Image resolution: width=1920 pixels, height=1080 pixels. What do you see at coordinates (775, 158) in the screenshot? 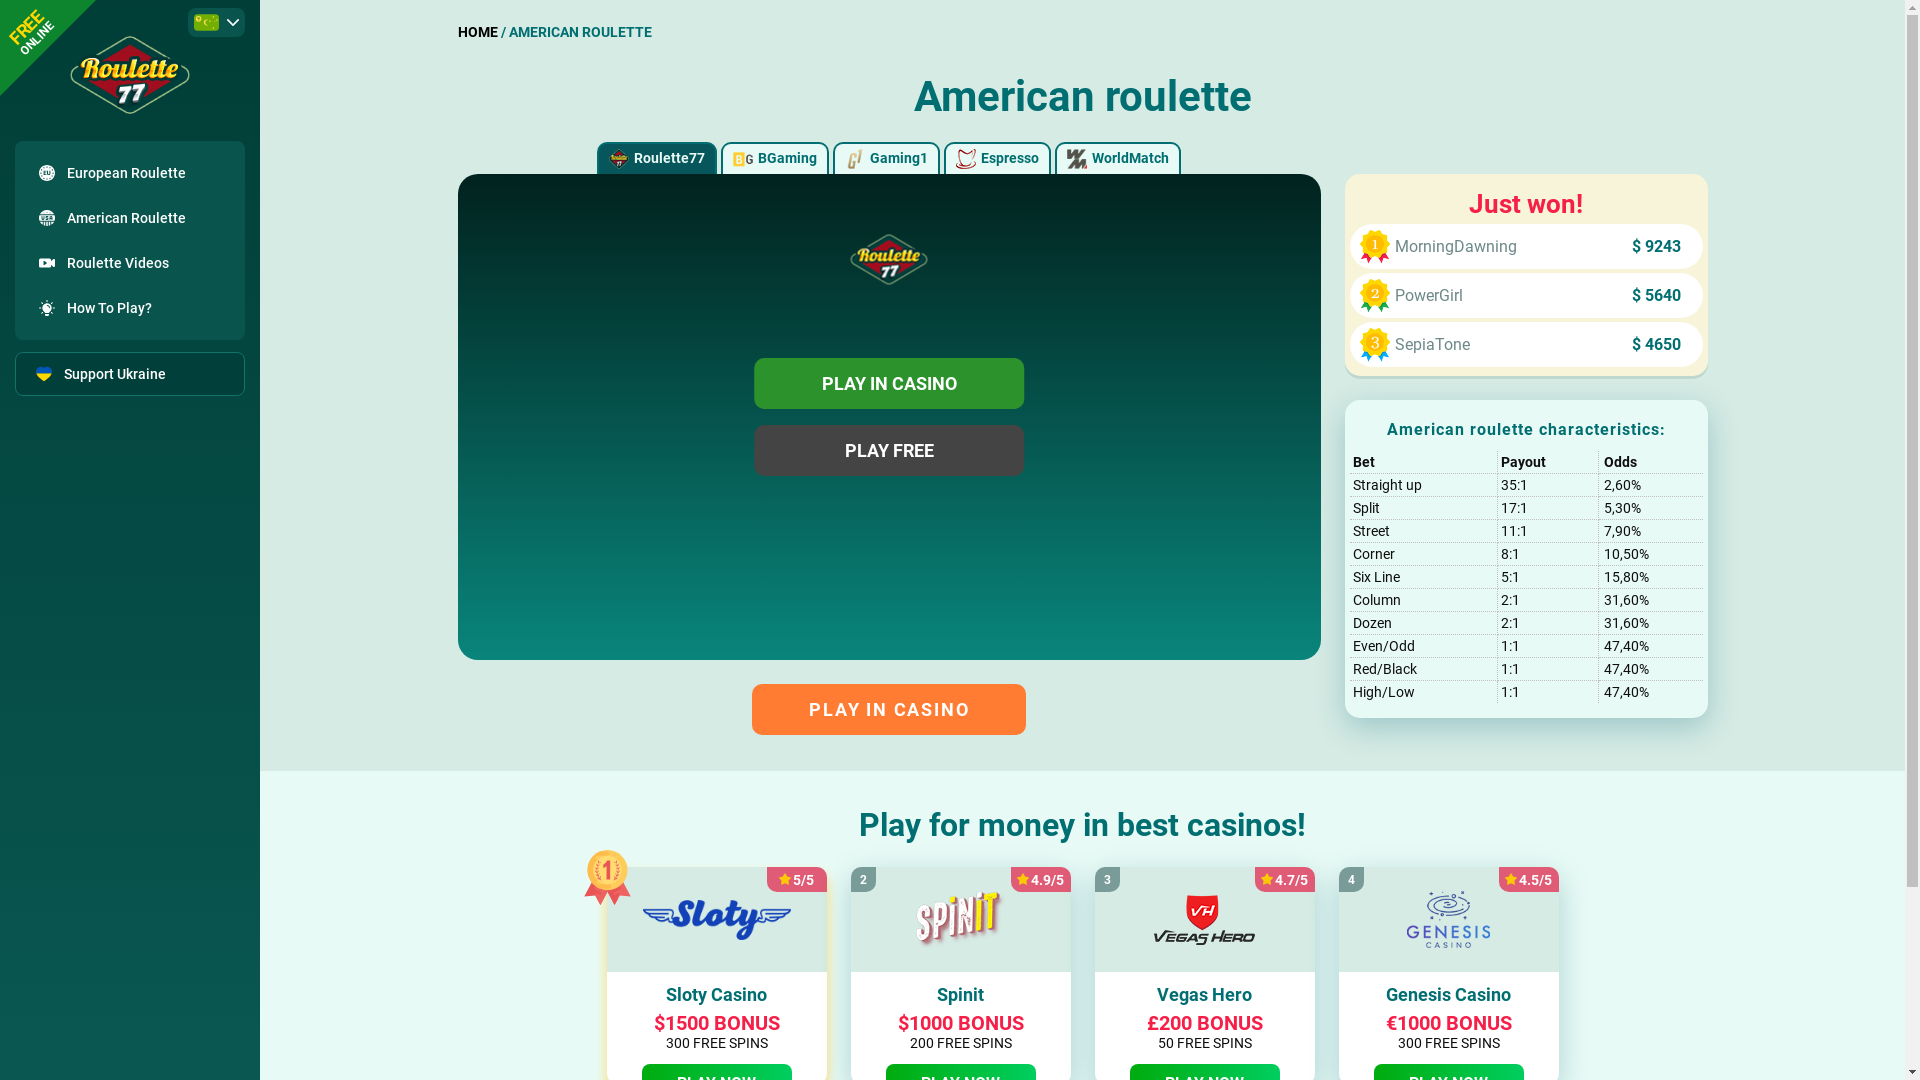
I see `BGaming` at bounding box center [775, 158].